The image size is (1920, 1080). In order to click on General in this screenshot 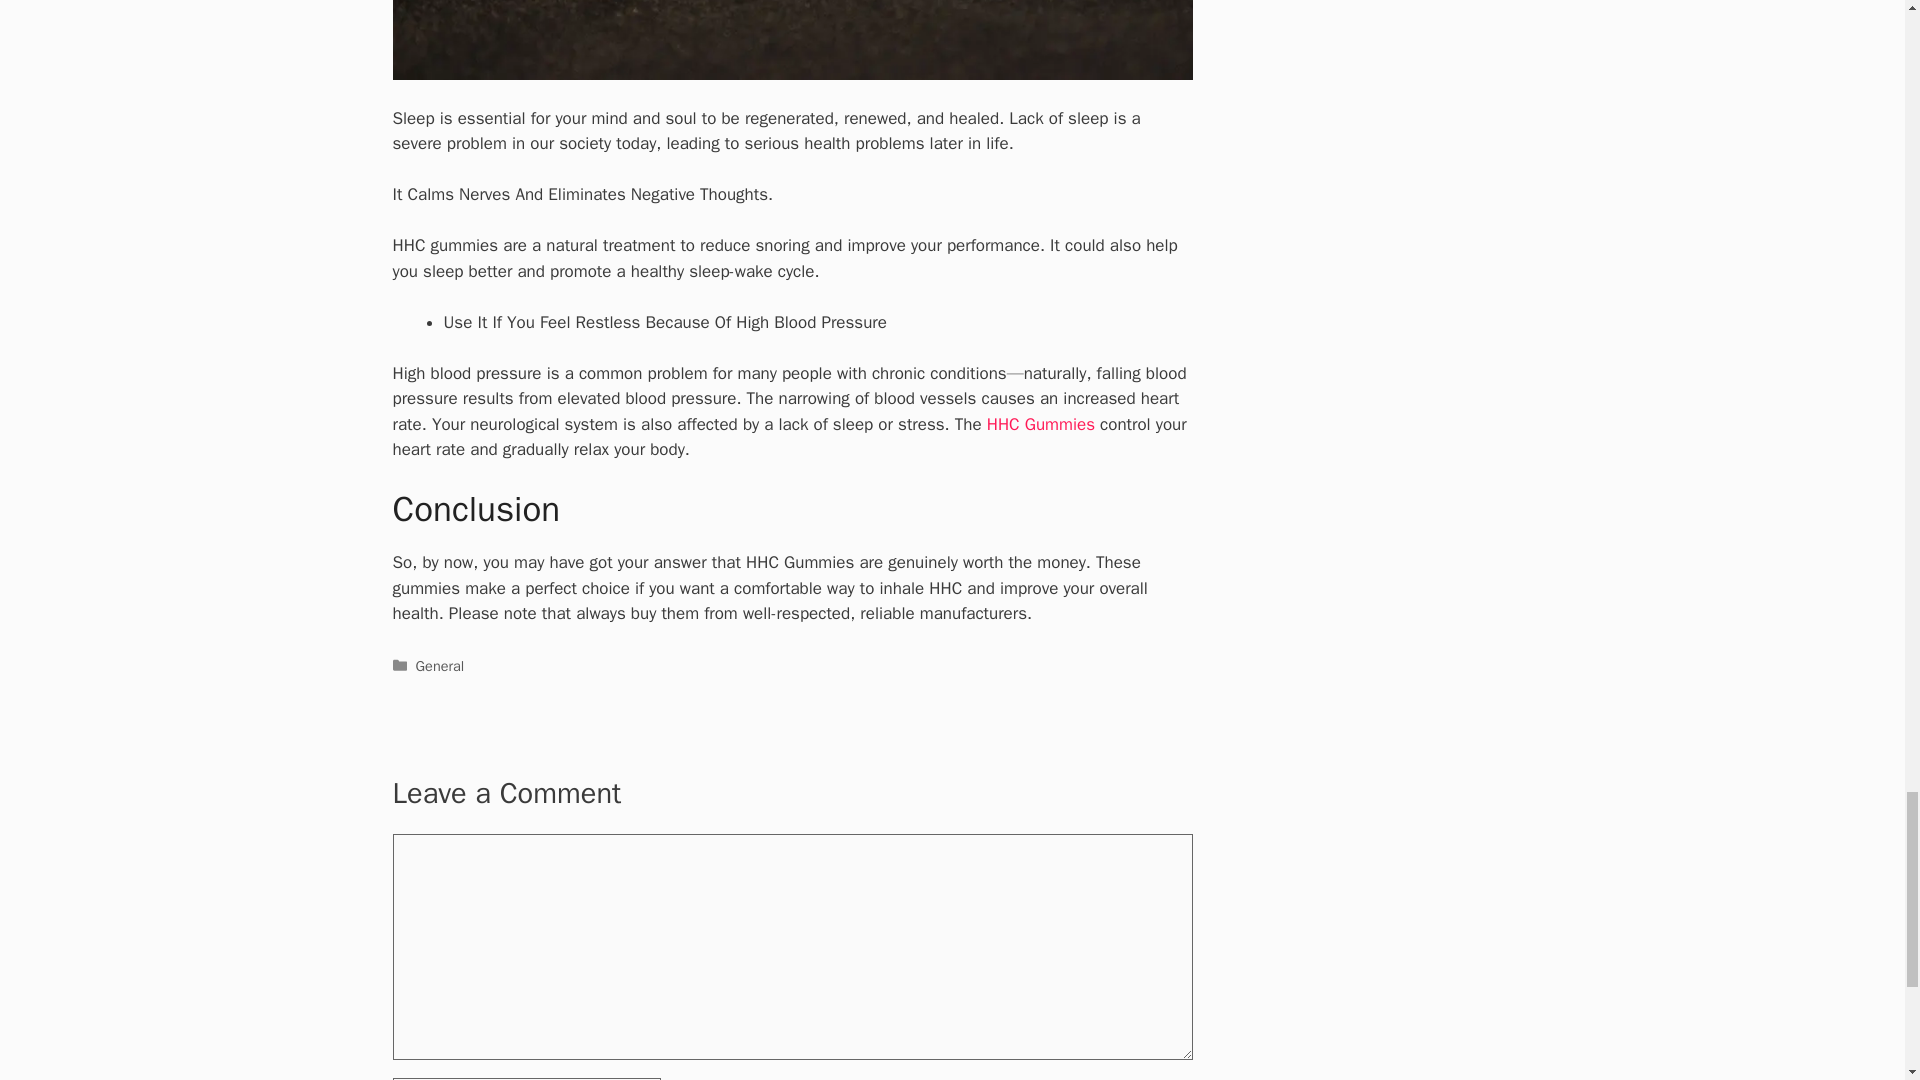, I will do `click(440, 666)`.